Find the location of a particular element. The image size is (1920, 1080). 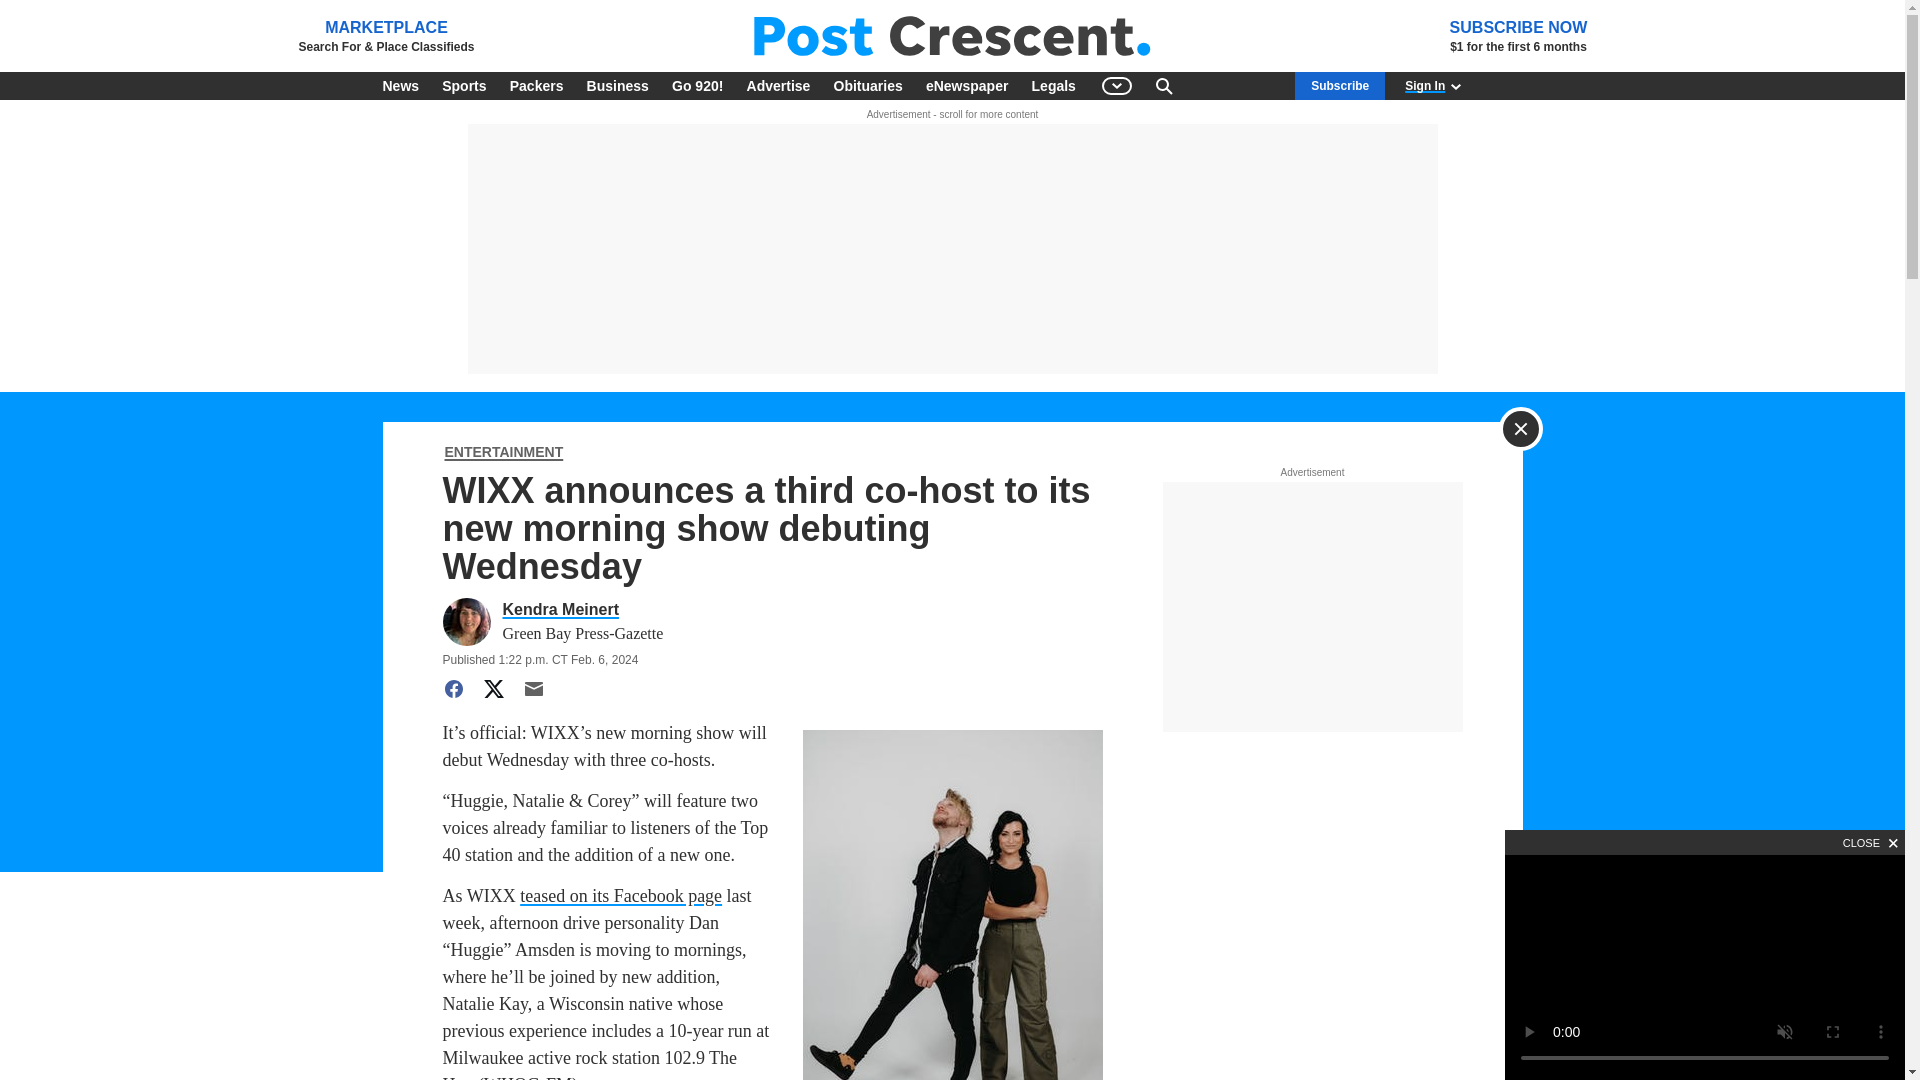

Kendra Meinert is located at coordinates (578, 610).